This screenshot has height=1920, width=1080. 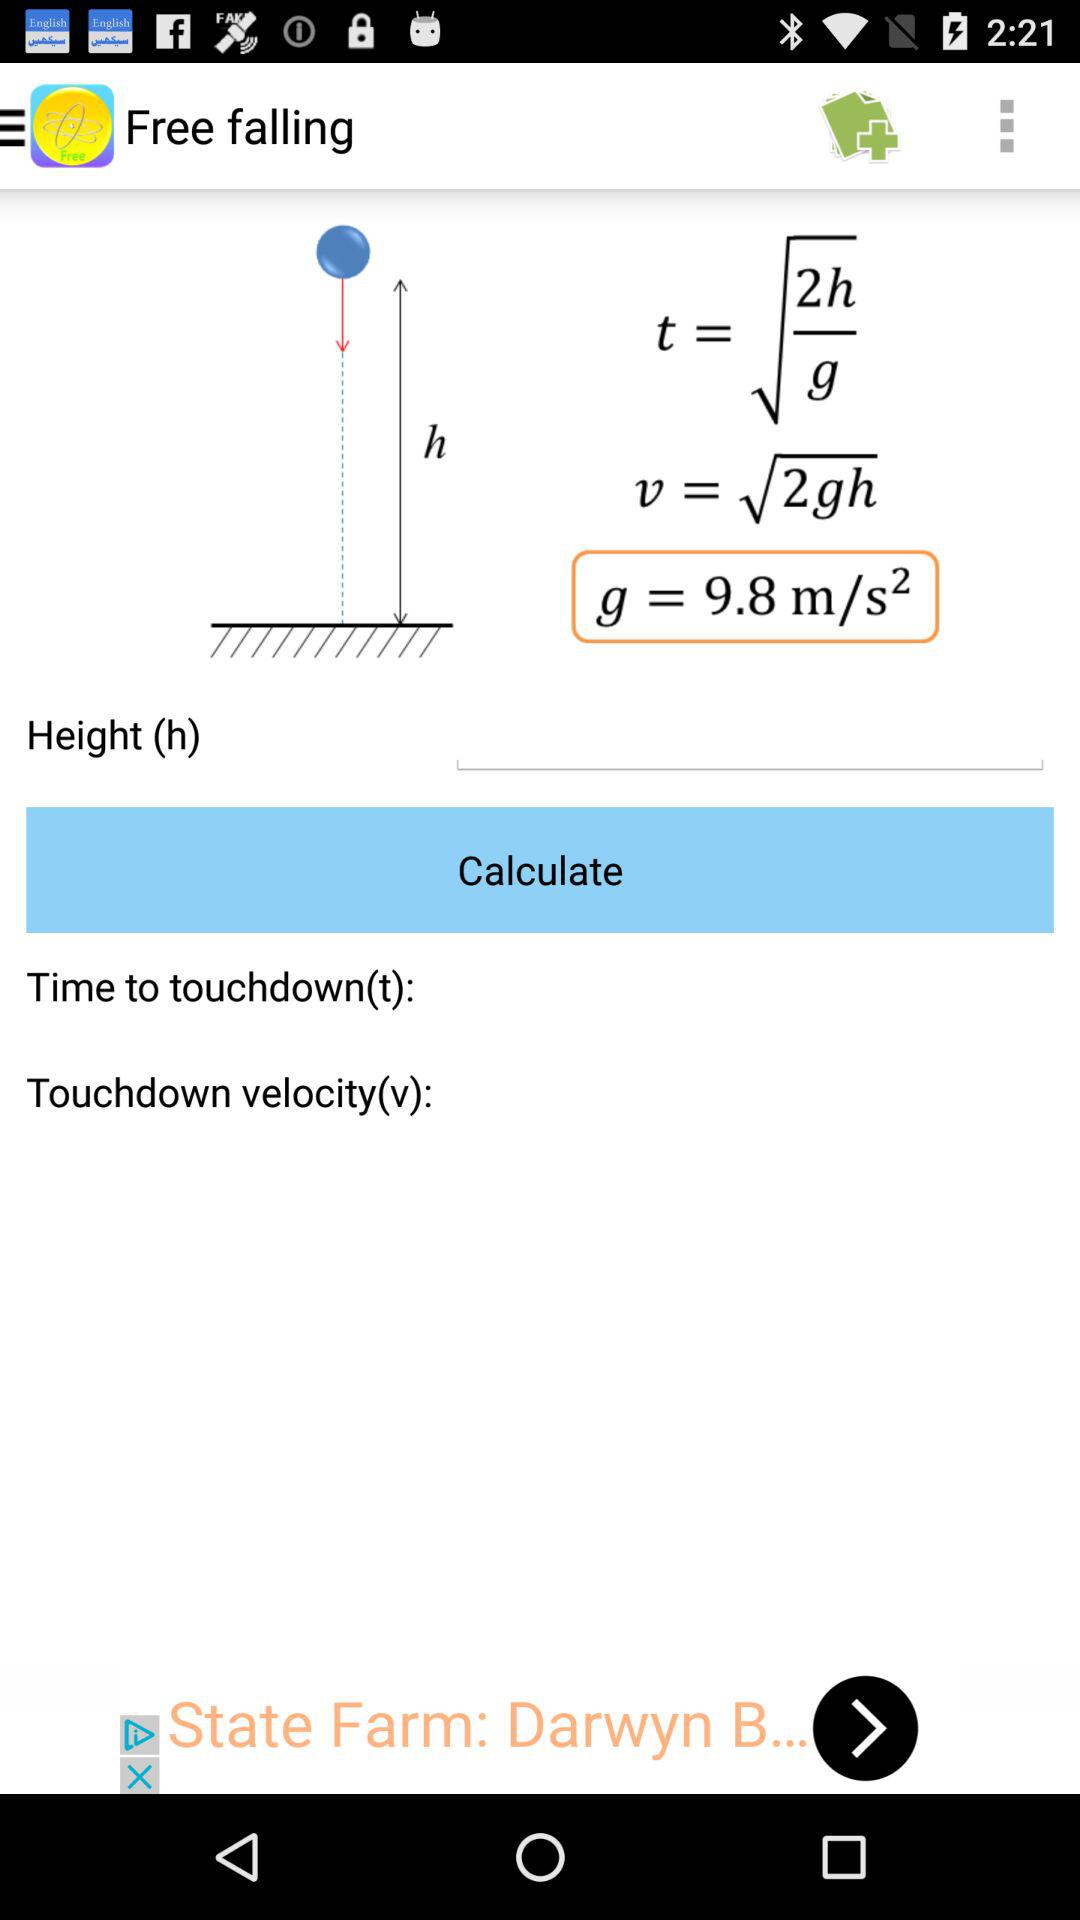 I want to click on select the fill in blanks, so click(x=750, y=734).